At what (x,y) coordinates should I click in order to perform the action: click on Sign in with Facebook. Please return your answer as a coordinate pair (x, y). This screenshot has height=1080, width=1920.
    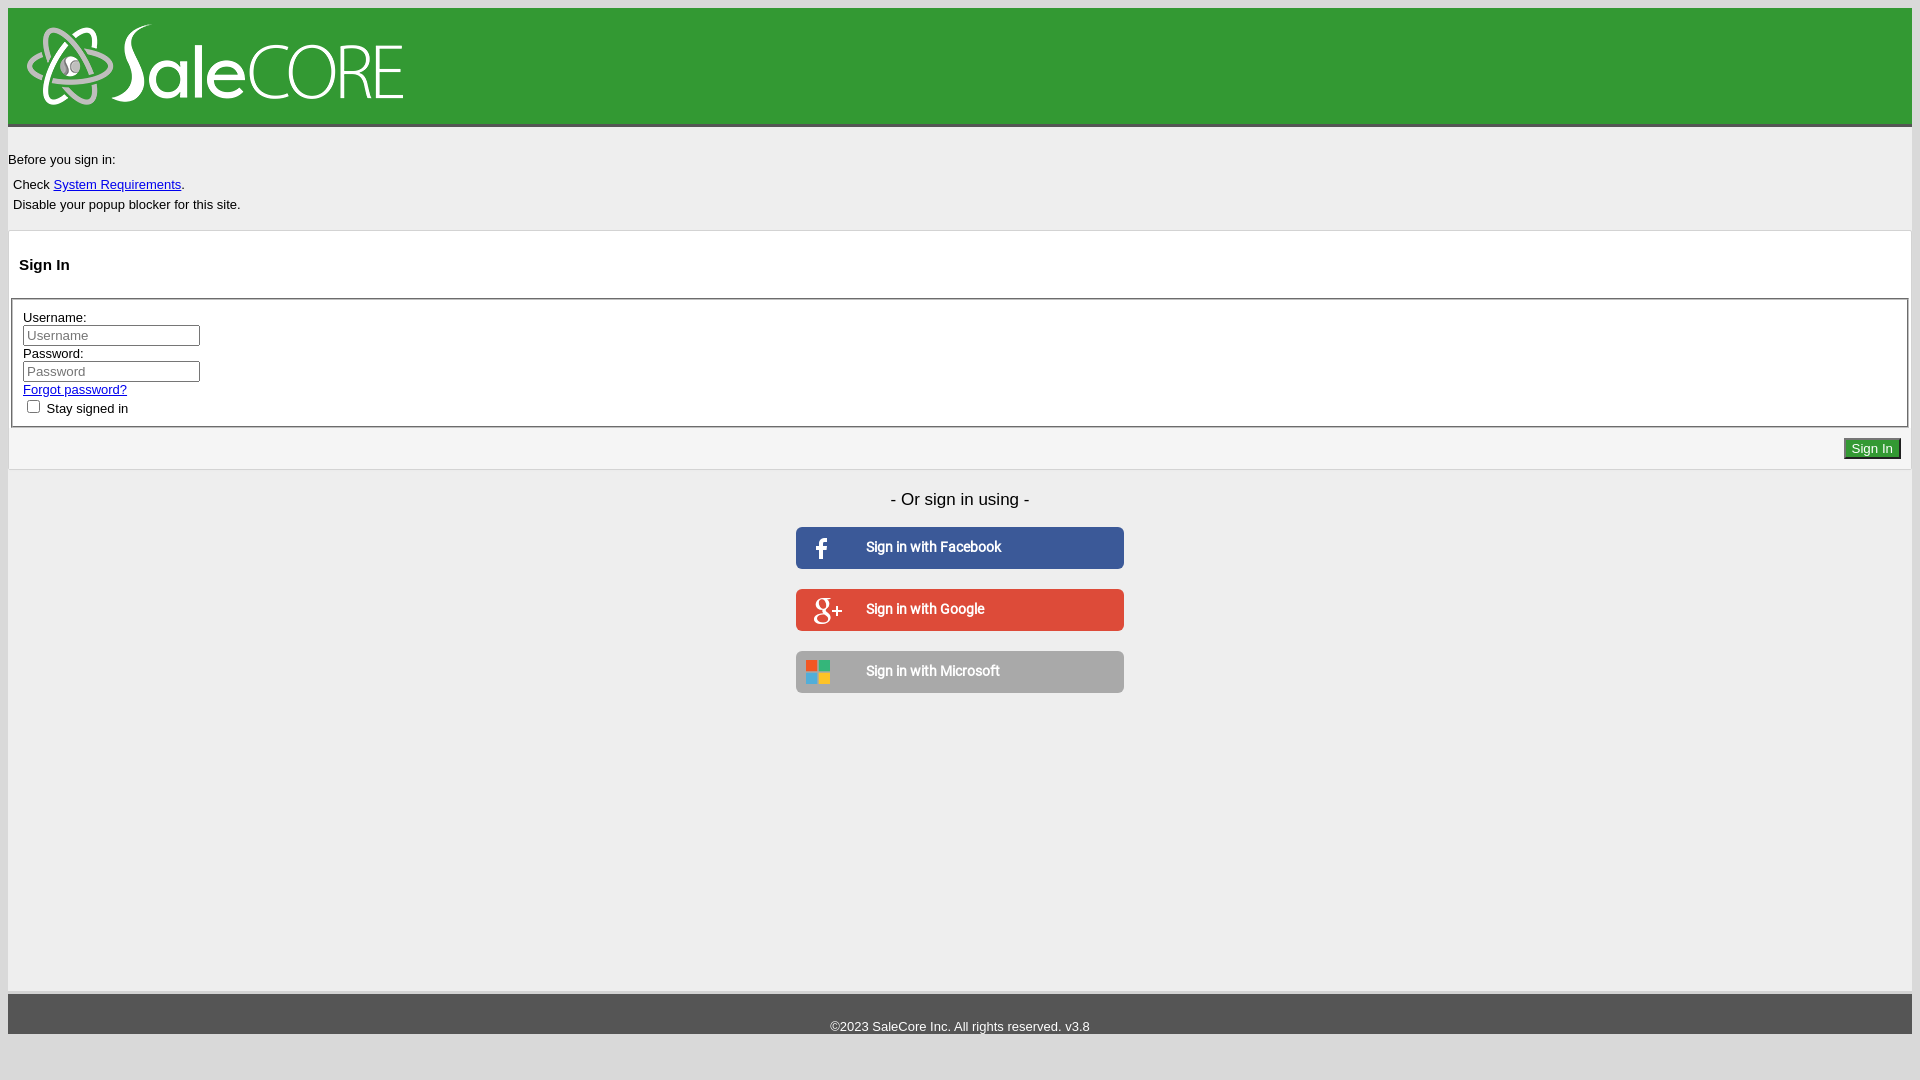
    Looking at the image, I should click on (960, 548).